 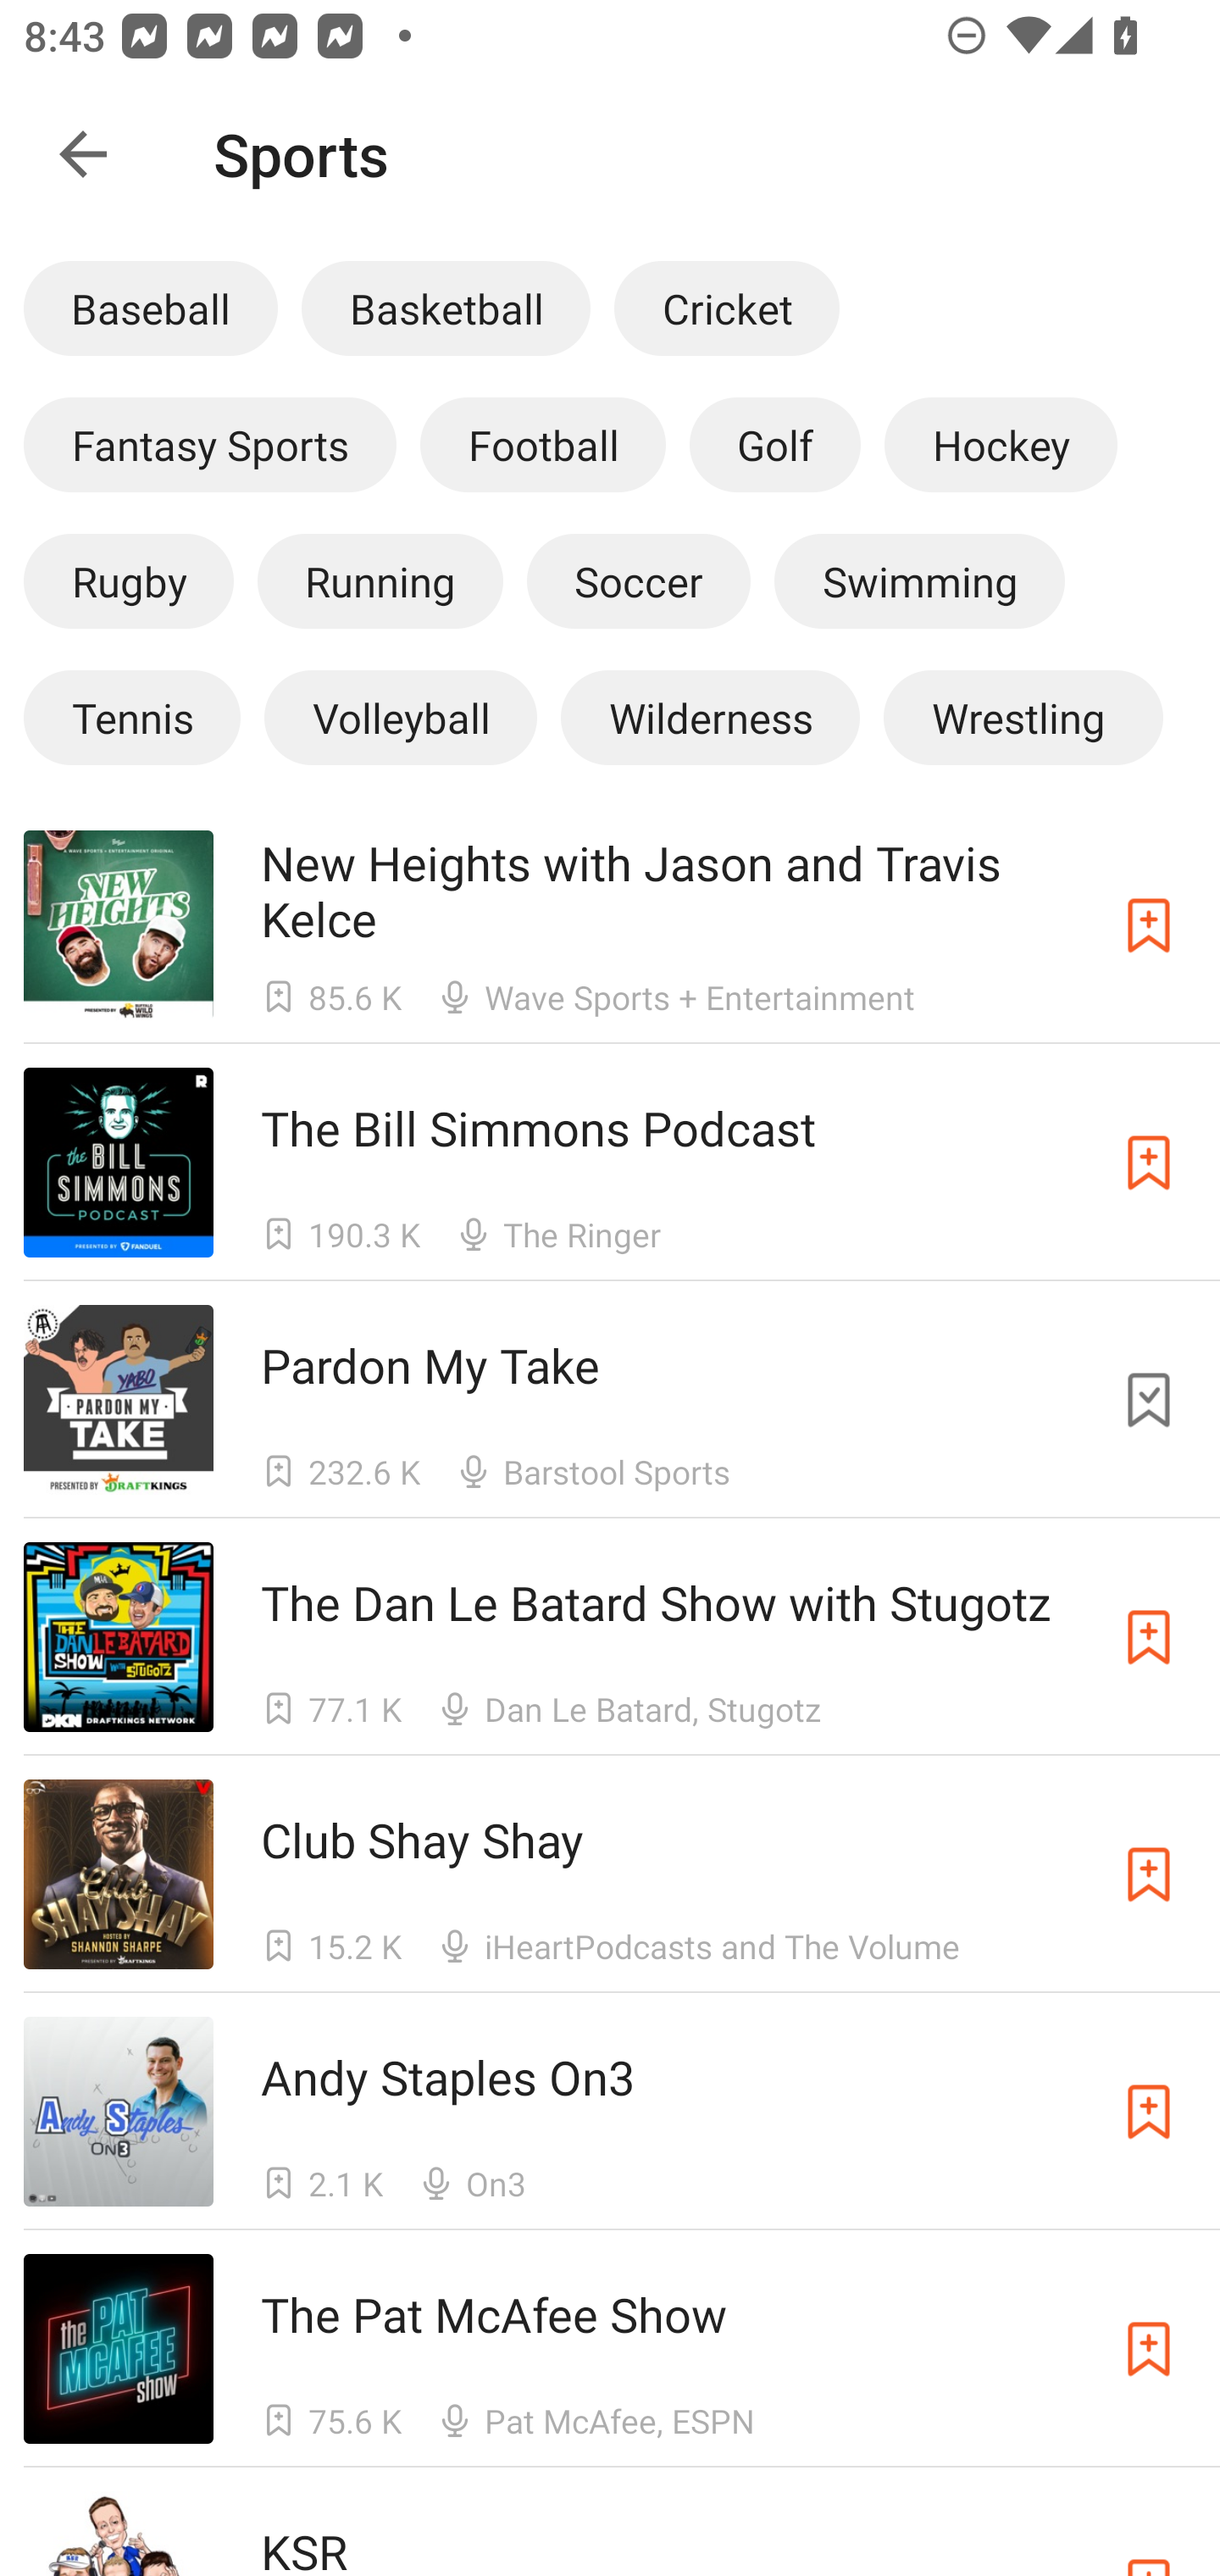 What do you see at coordinates (1149, 2112) in the screenshot?
I see `Subscribe` at bounding box center [1149, 2112].